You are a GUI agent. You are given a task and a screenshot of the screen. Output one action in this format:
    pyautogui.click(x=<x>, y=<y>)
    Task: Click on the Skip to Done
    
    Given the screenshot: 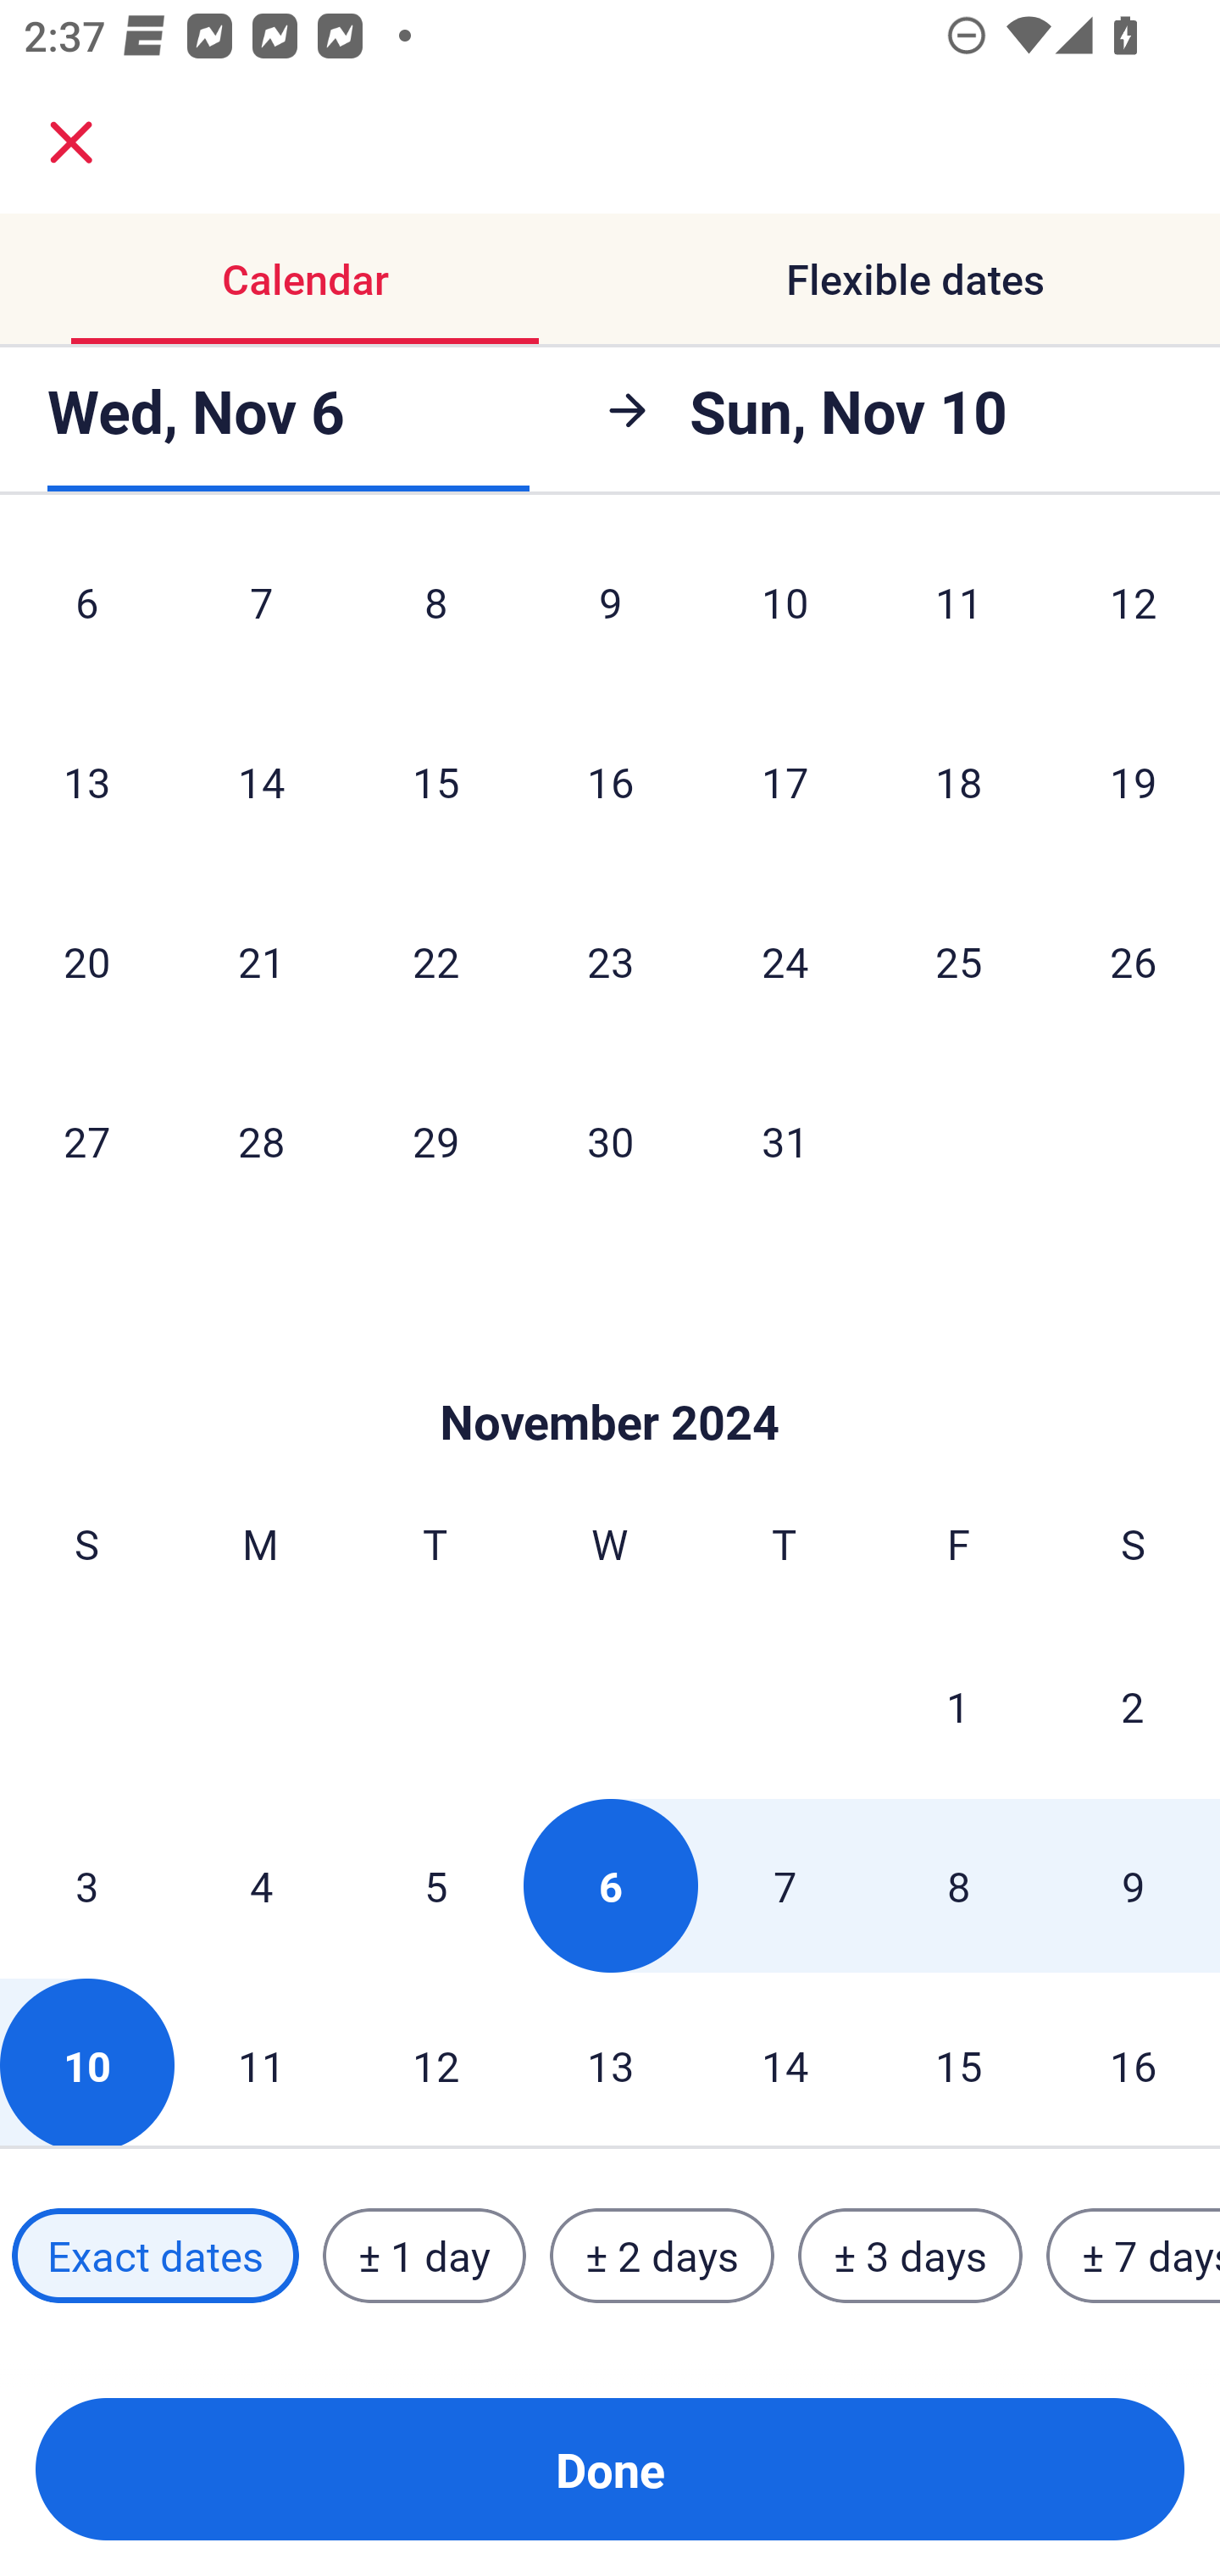 What is the action you would take?
    pyautogui.click(x=610, y=1371)
    